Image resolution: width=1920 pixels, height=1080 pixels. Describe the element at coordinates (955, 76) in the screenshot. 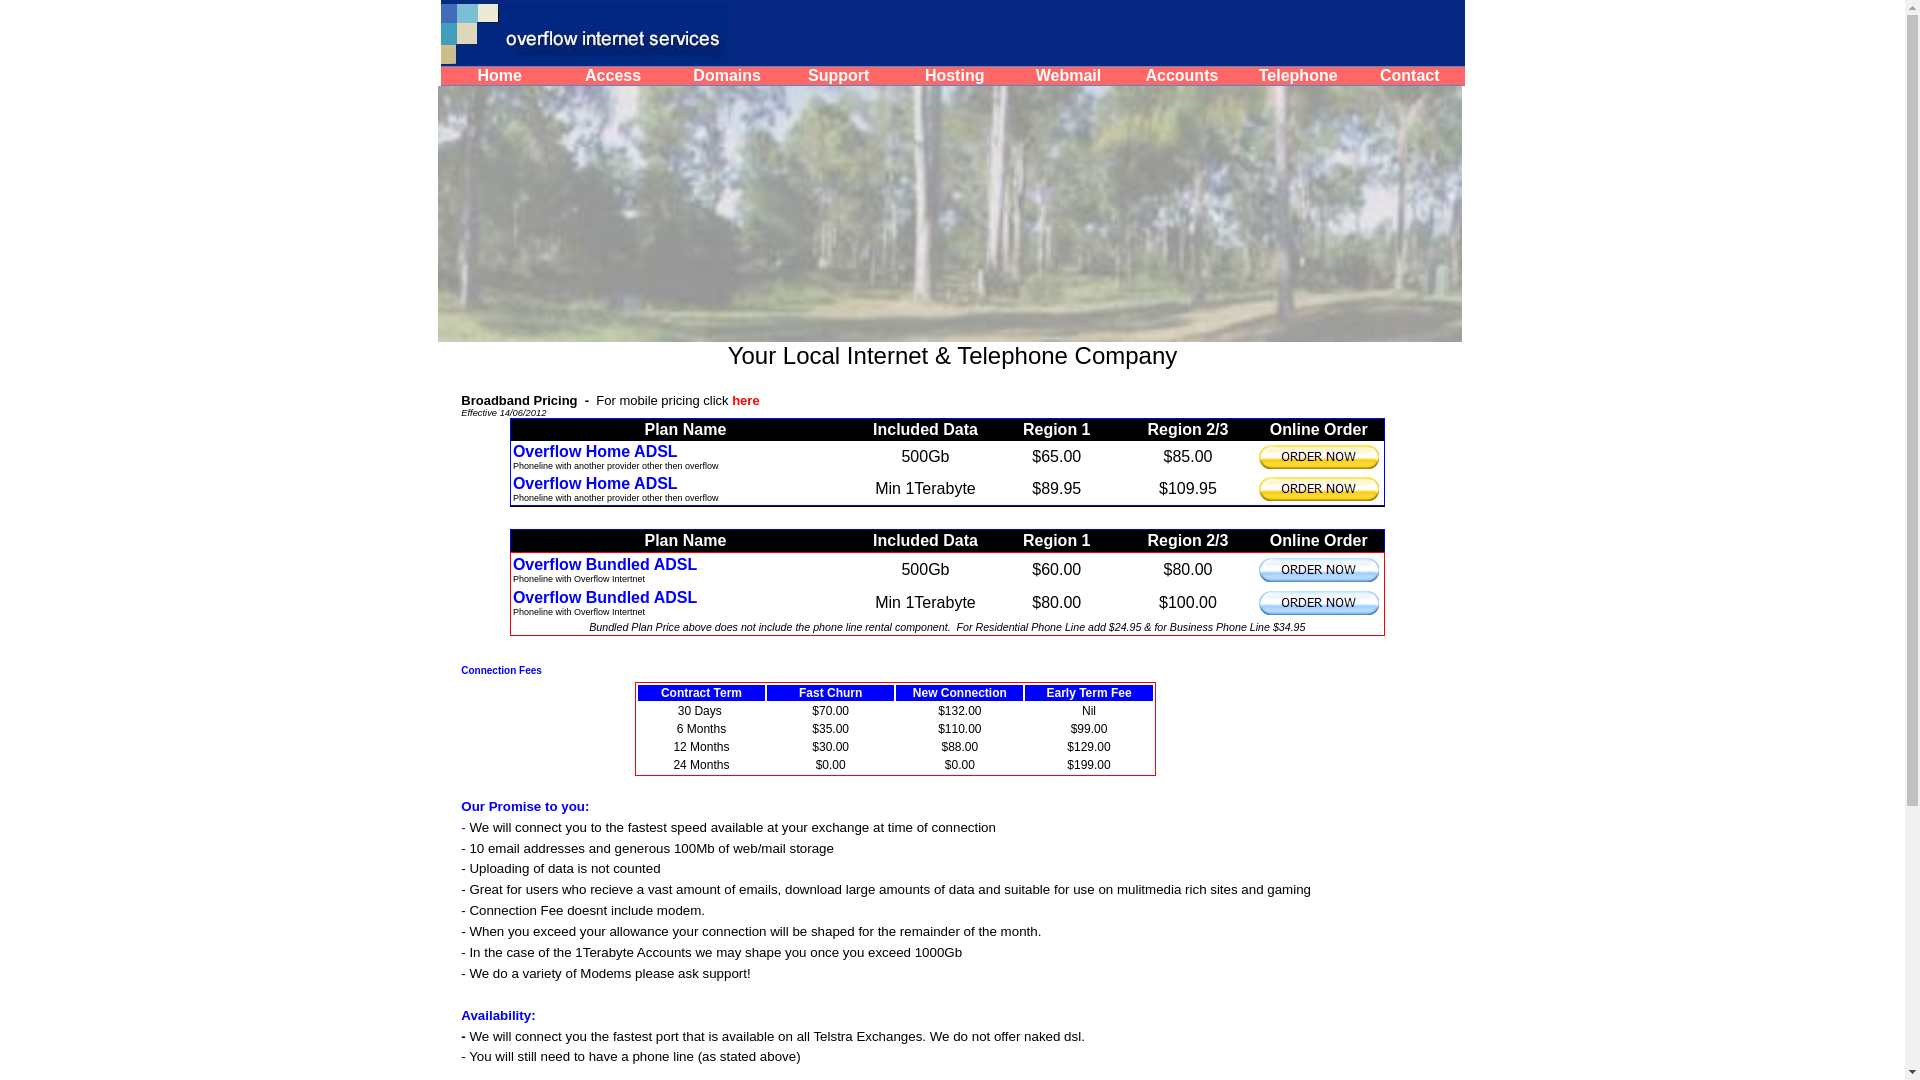

I see `Hosting` at that location.